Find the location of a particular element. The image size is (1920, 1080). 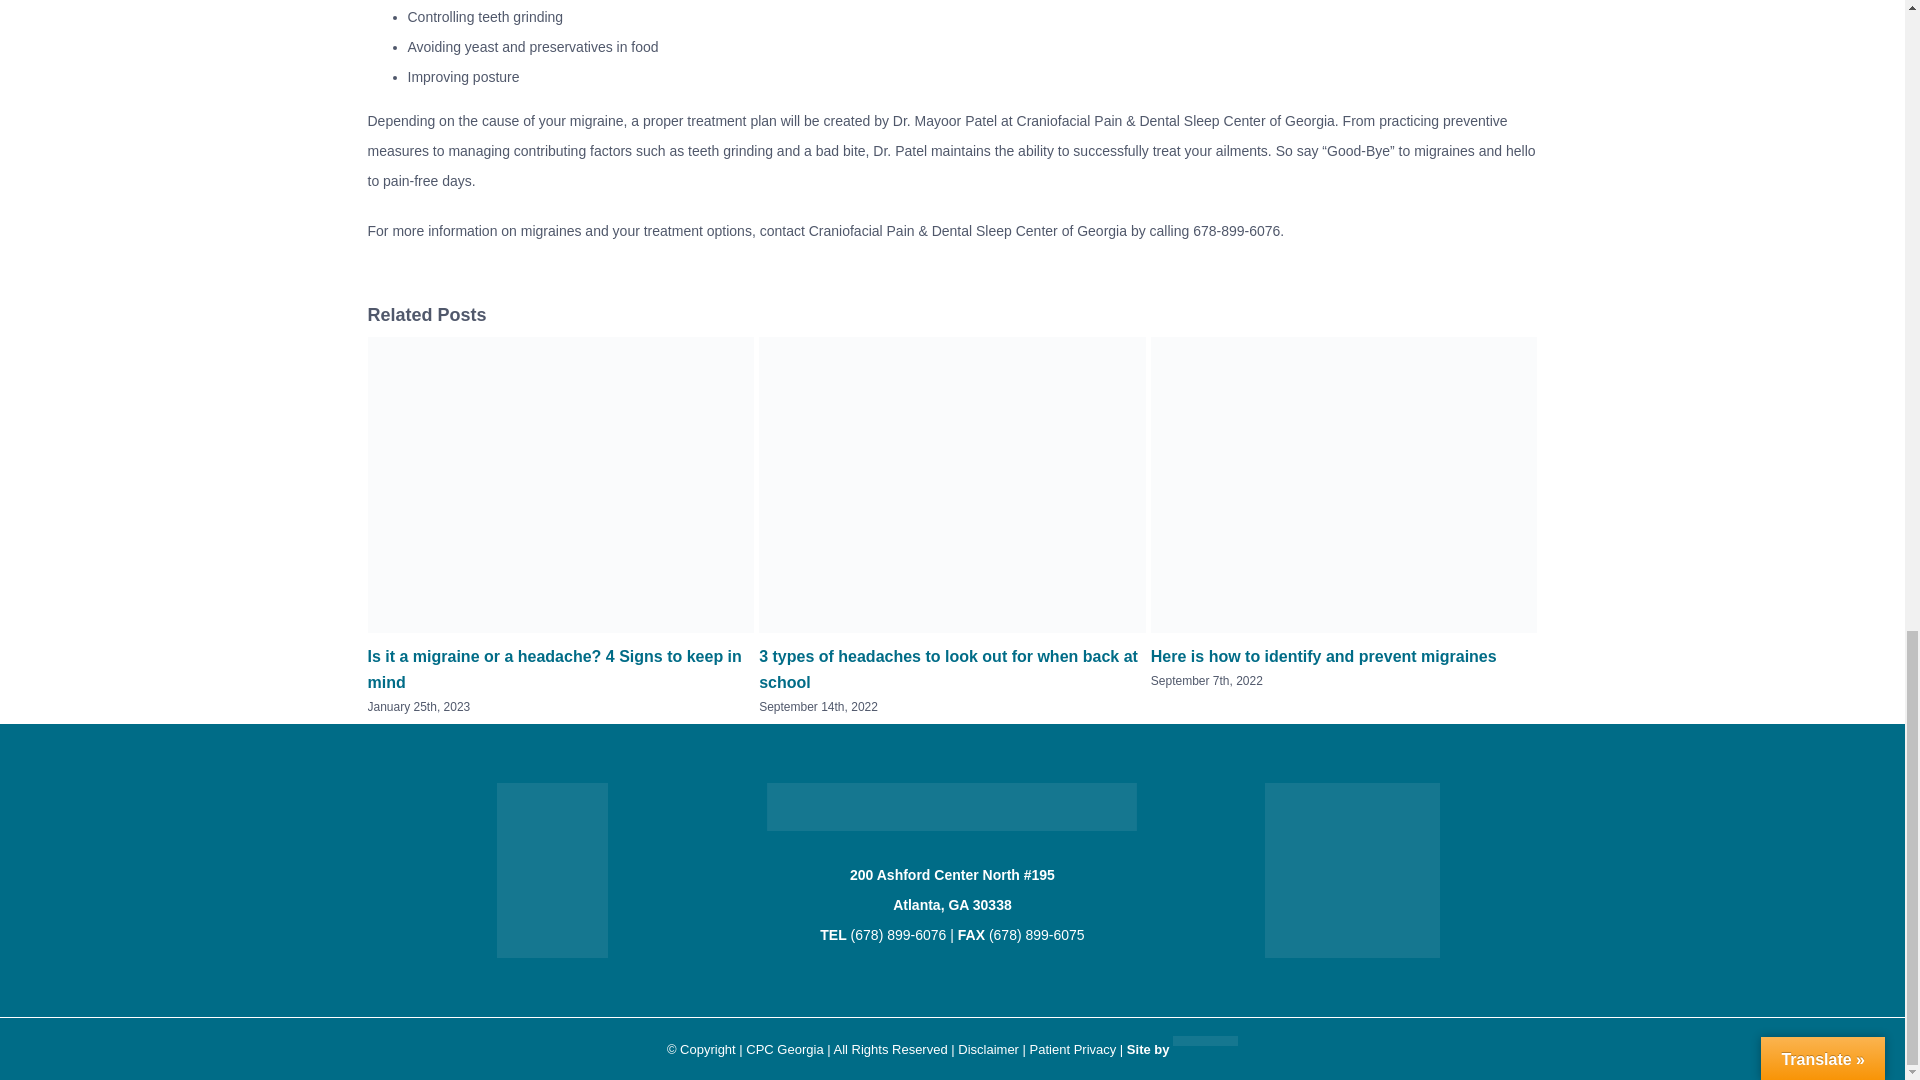

3 types of headaches to look out for when back at school is located at coordinates (948, 670).